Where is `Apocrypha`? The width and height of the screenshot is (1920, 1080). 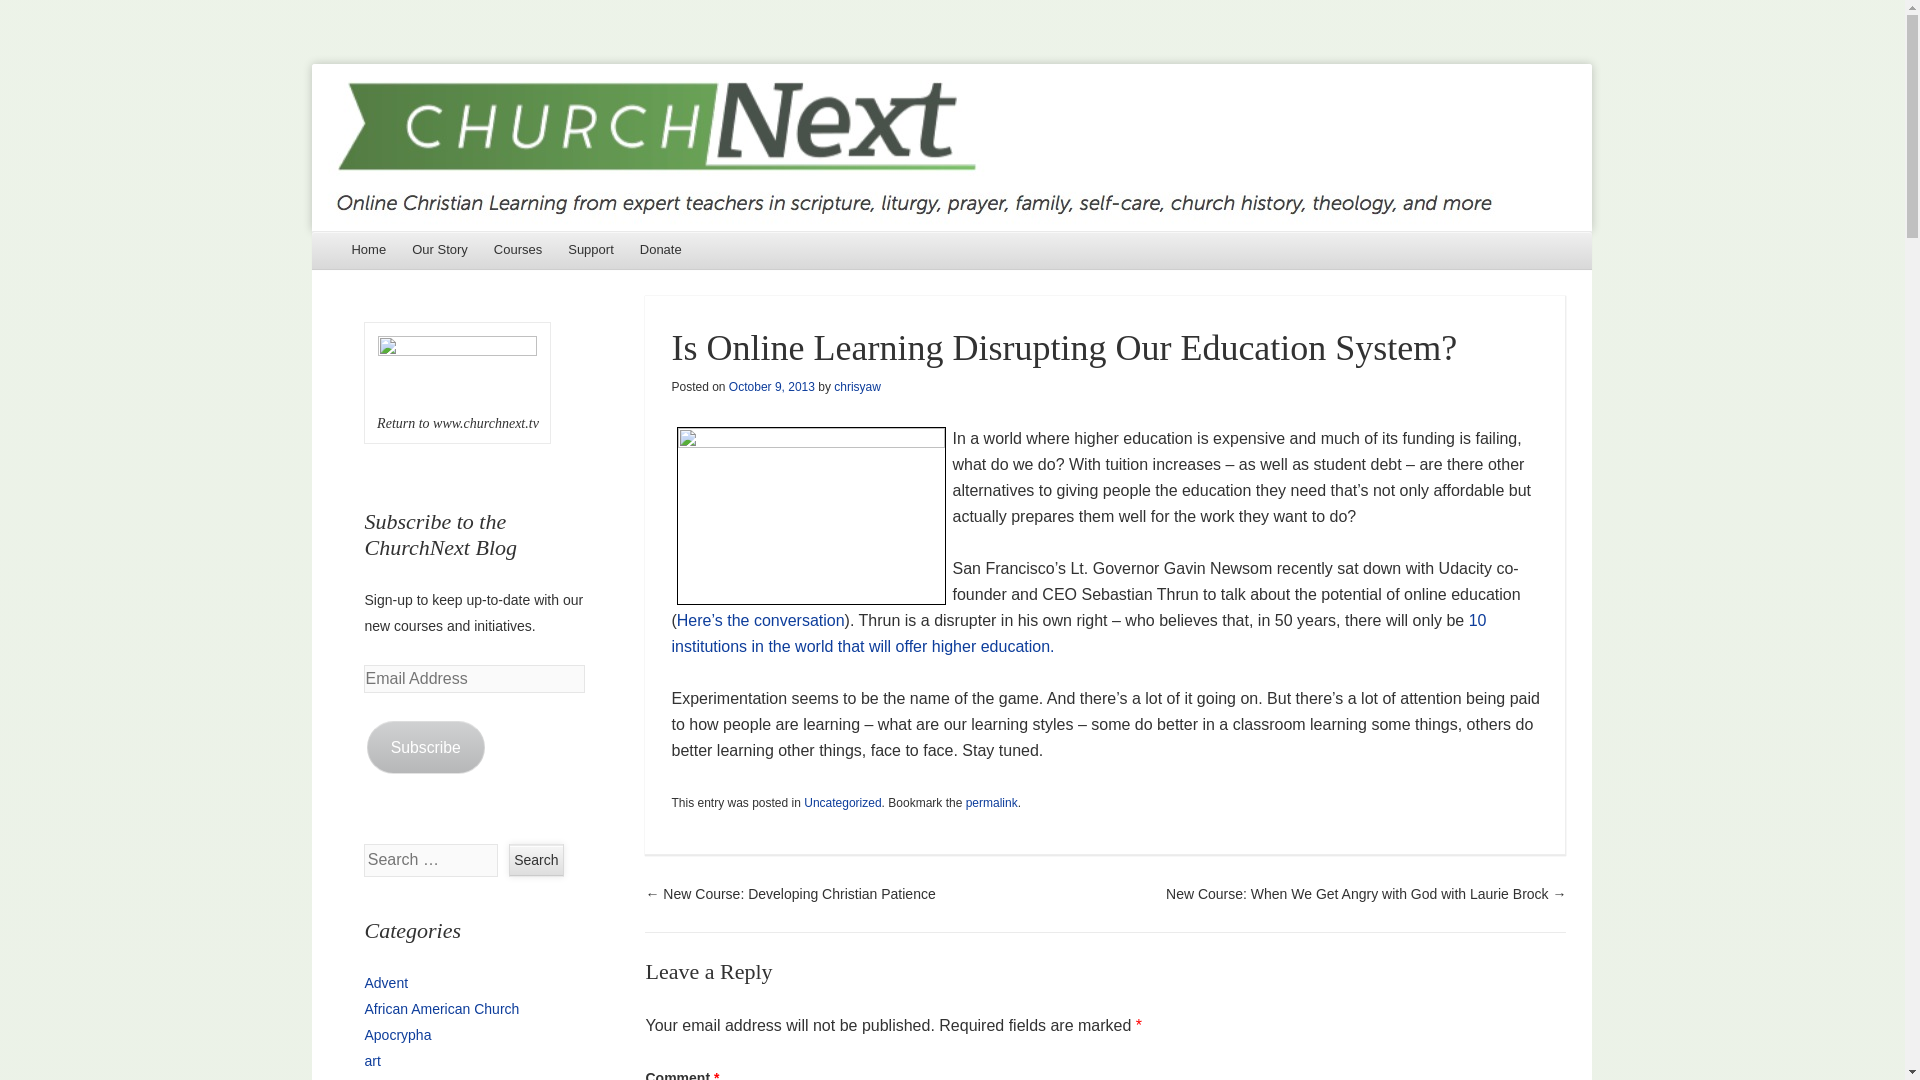 Apocrypha is located at coordinates (397, 1035).